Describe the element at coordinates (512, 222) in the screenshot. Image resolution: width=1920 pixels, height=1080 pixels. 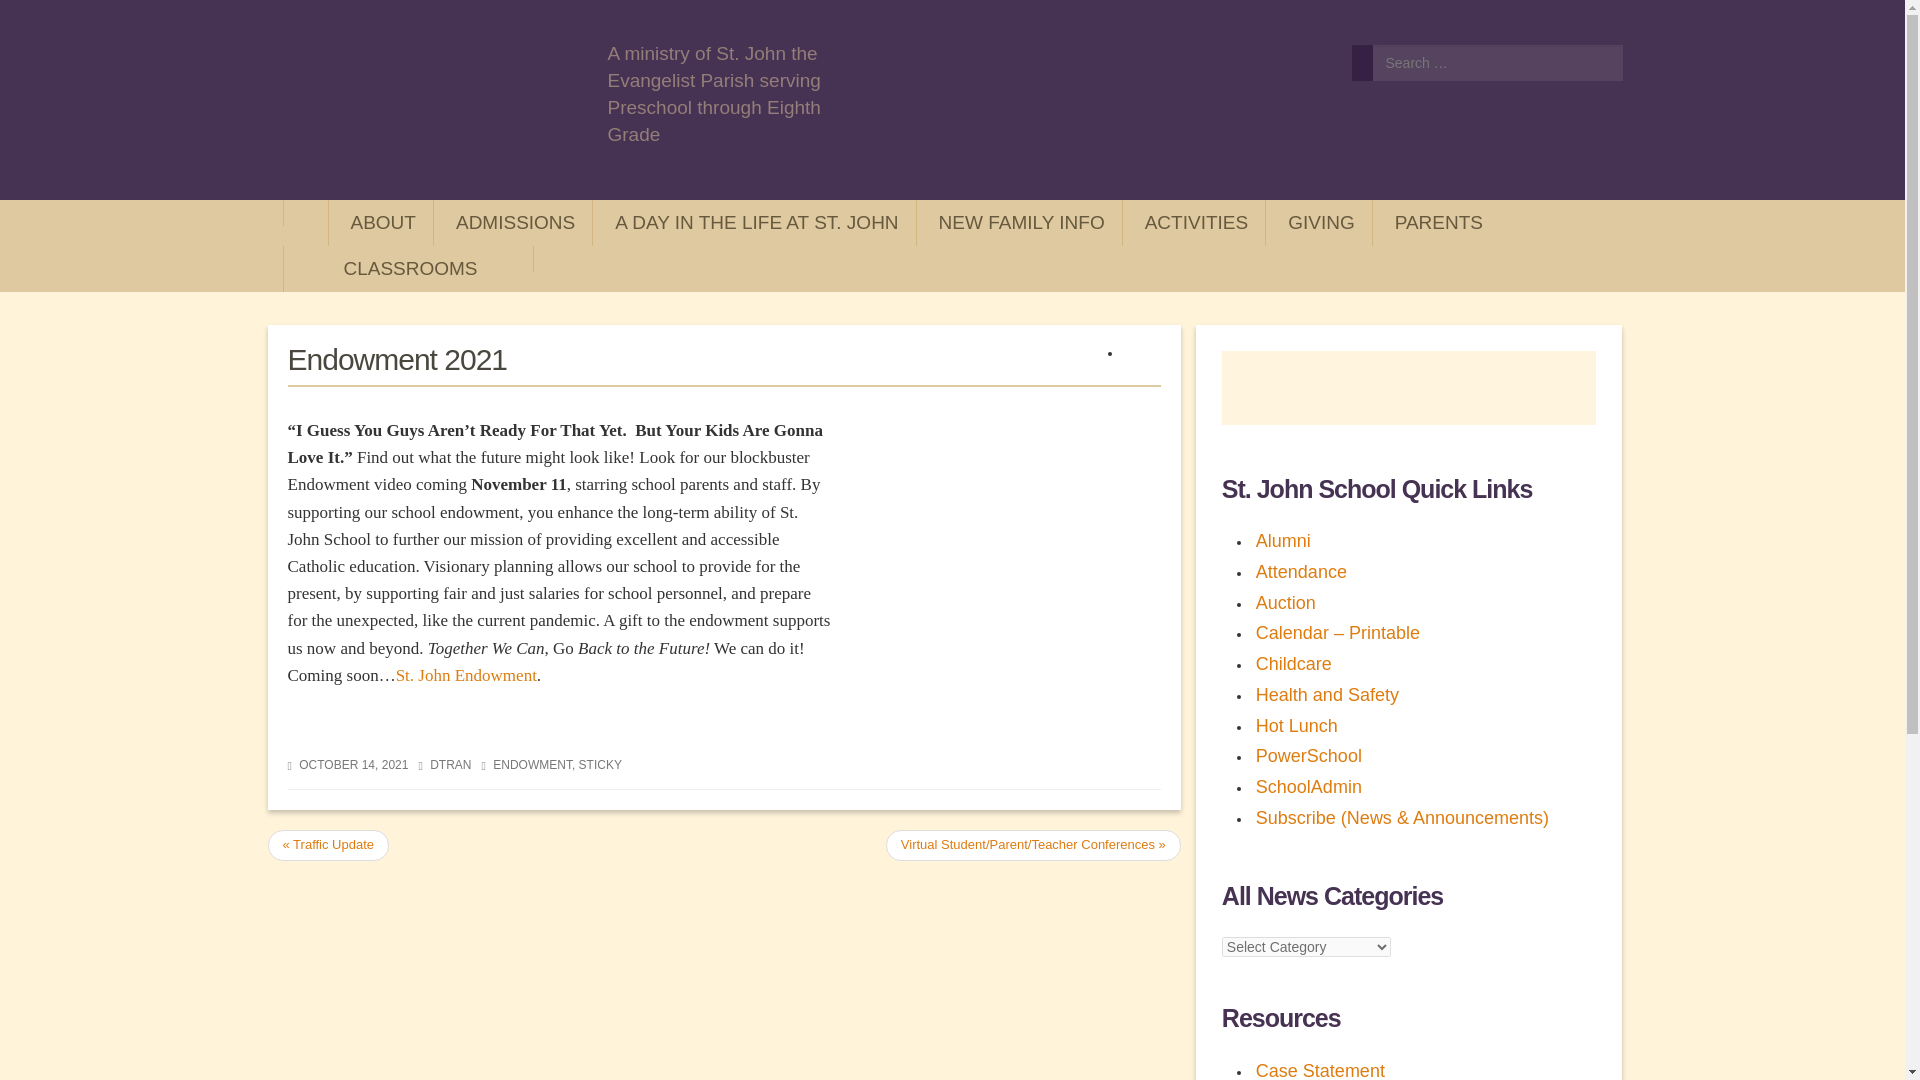
I see `ADMISSIONS` at that location.